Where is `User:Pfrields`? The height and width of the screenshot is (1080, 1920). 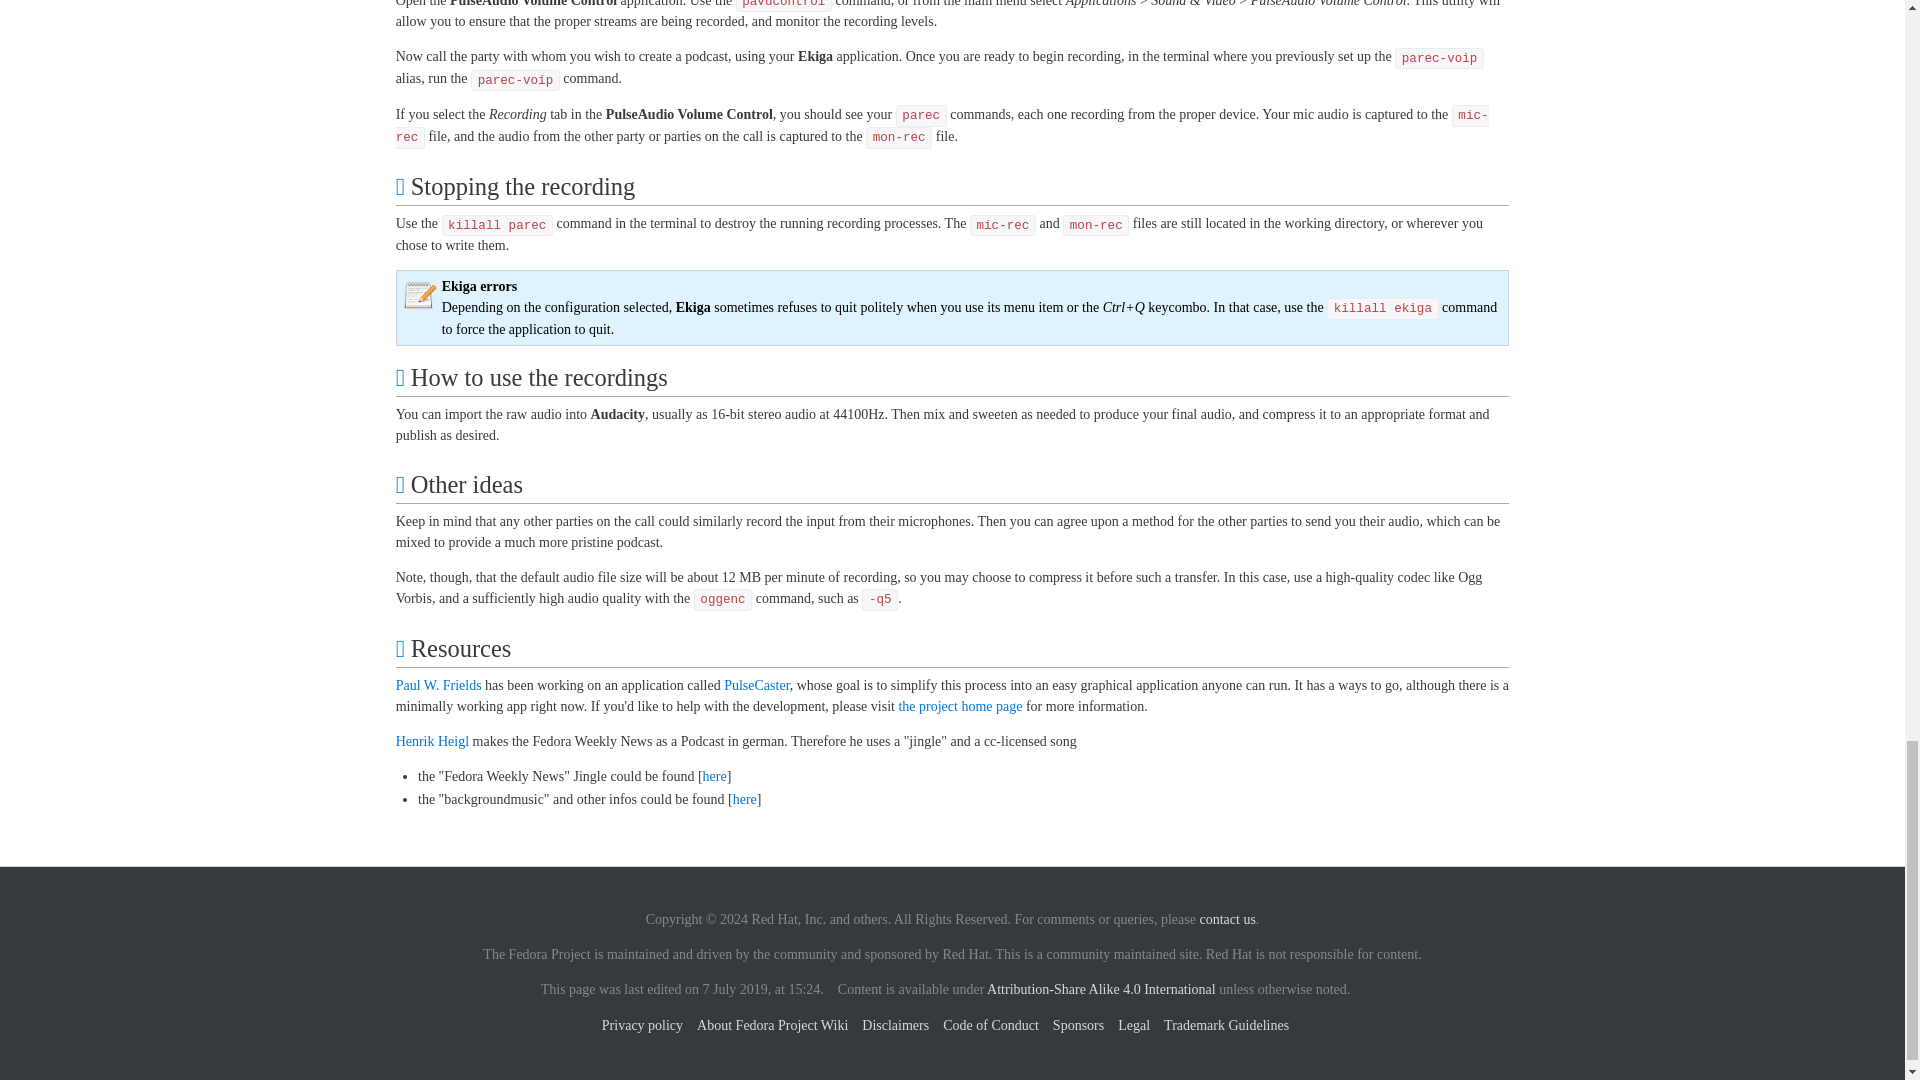
User:Pfrields is located at coordinates (438, 686).